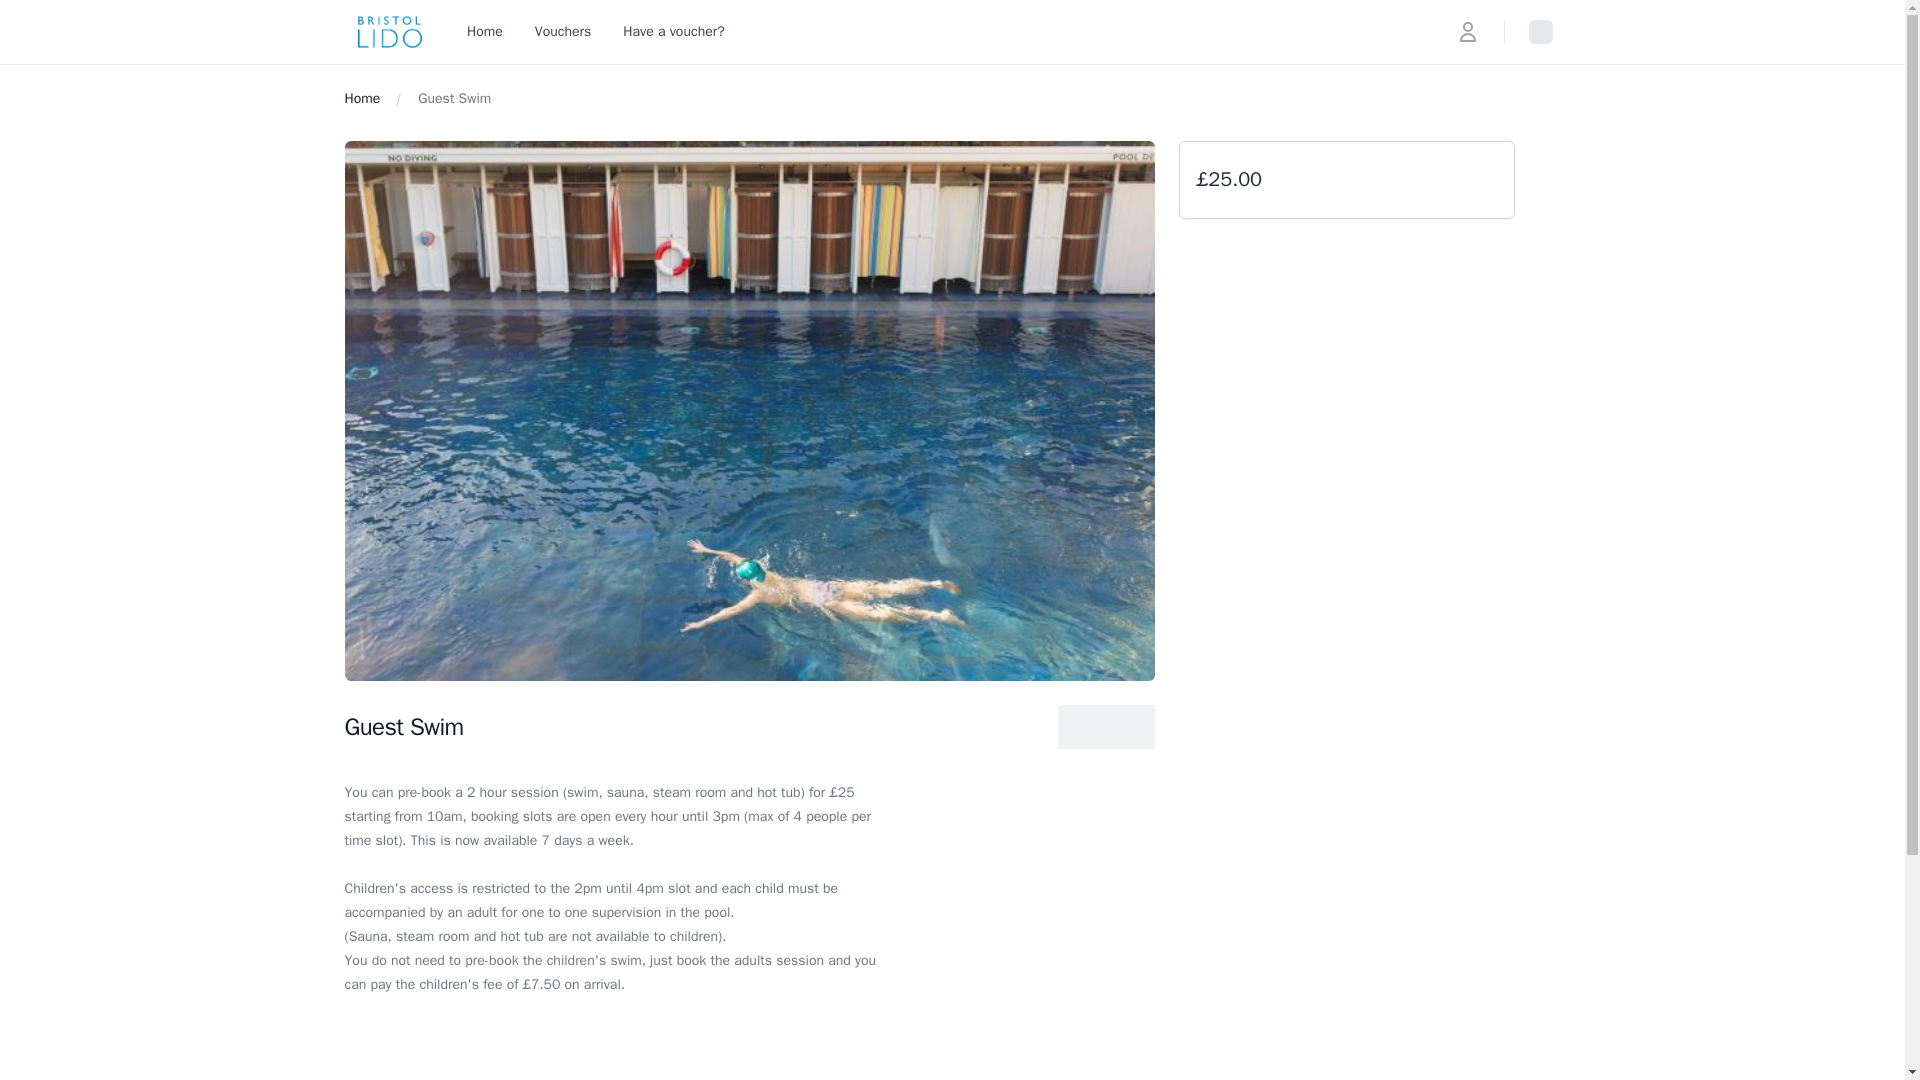 Image resolution: width=1920 pixels, height=1080 pixels. What do you see at coordinates (674, 32) in the screenshot?
I see `Have a voucher?` at bounding box center [674, 32].